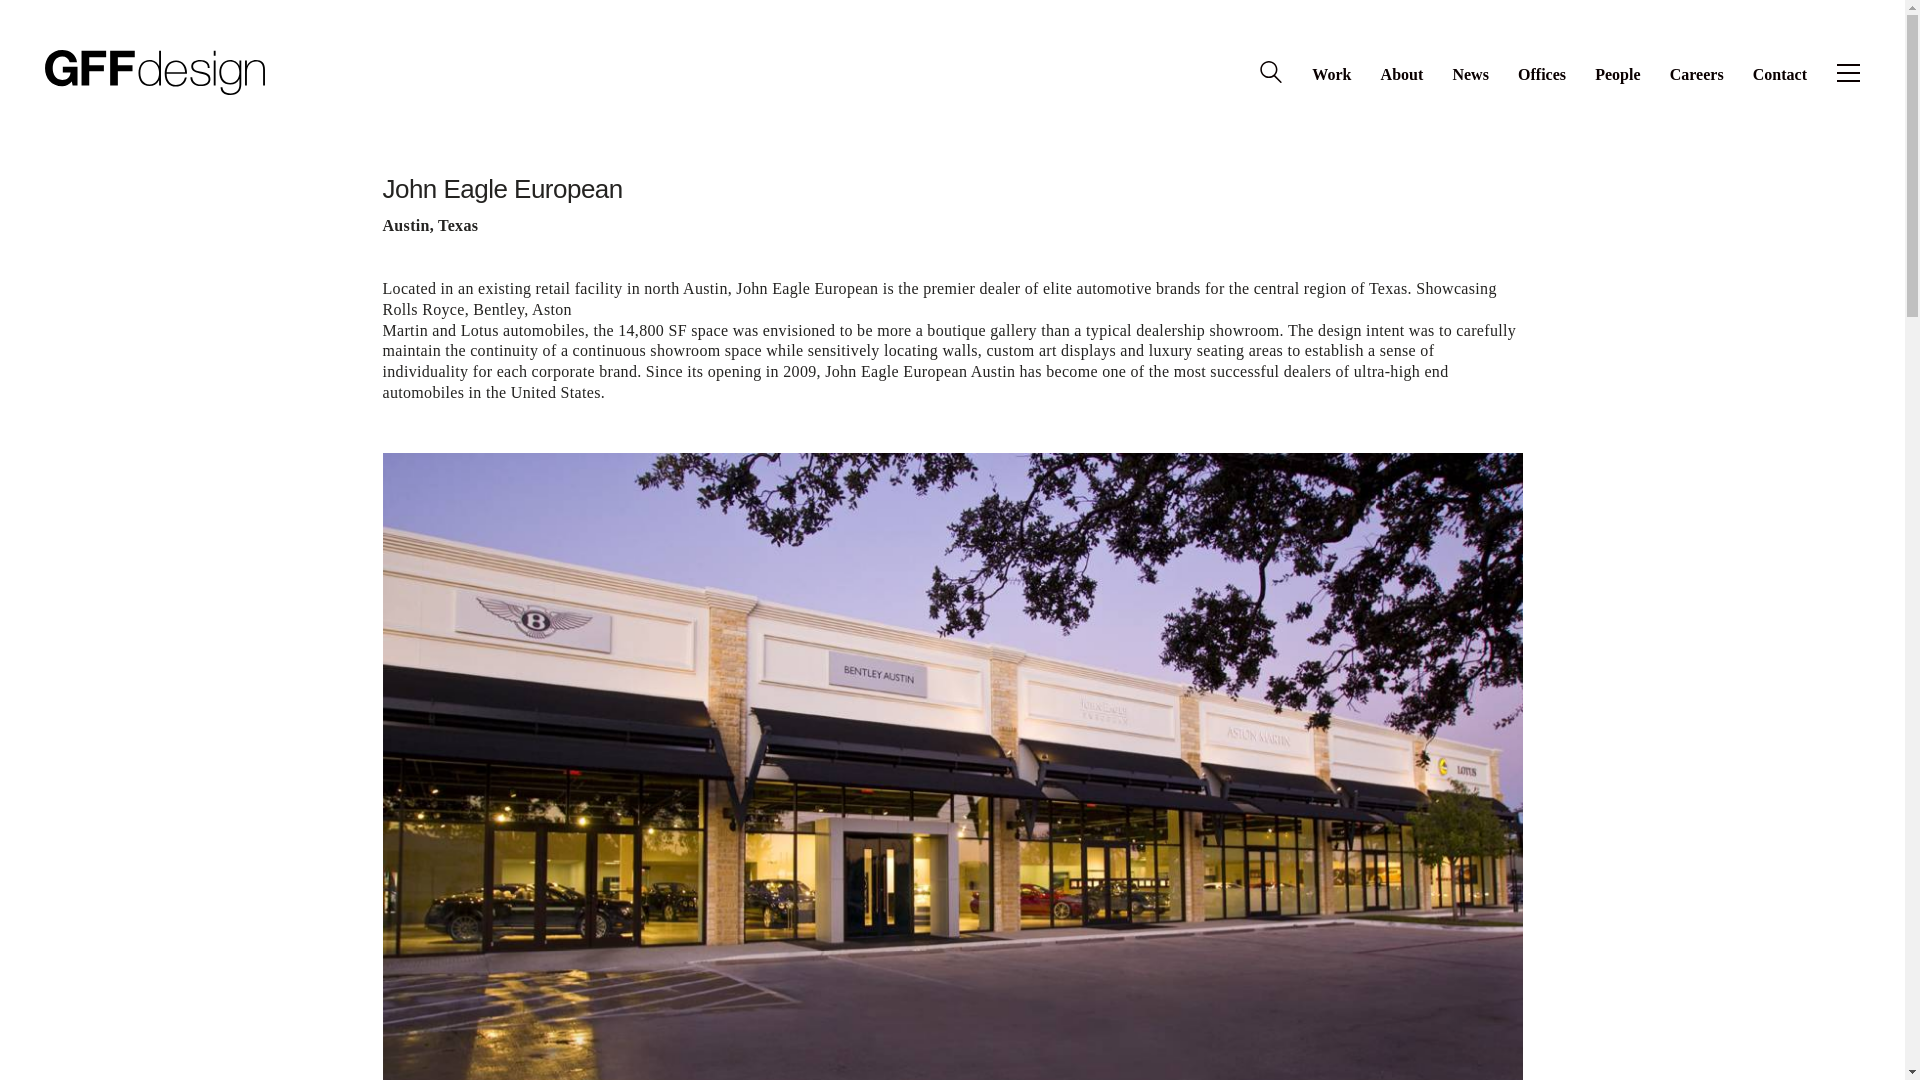 The width and height of the screenshot is (1920, 1080). Describe the element at coordinates (1617, 74) in the screenshot. I see `People` at that location.